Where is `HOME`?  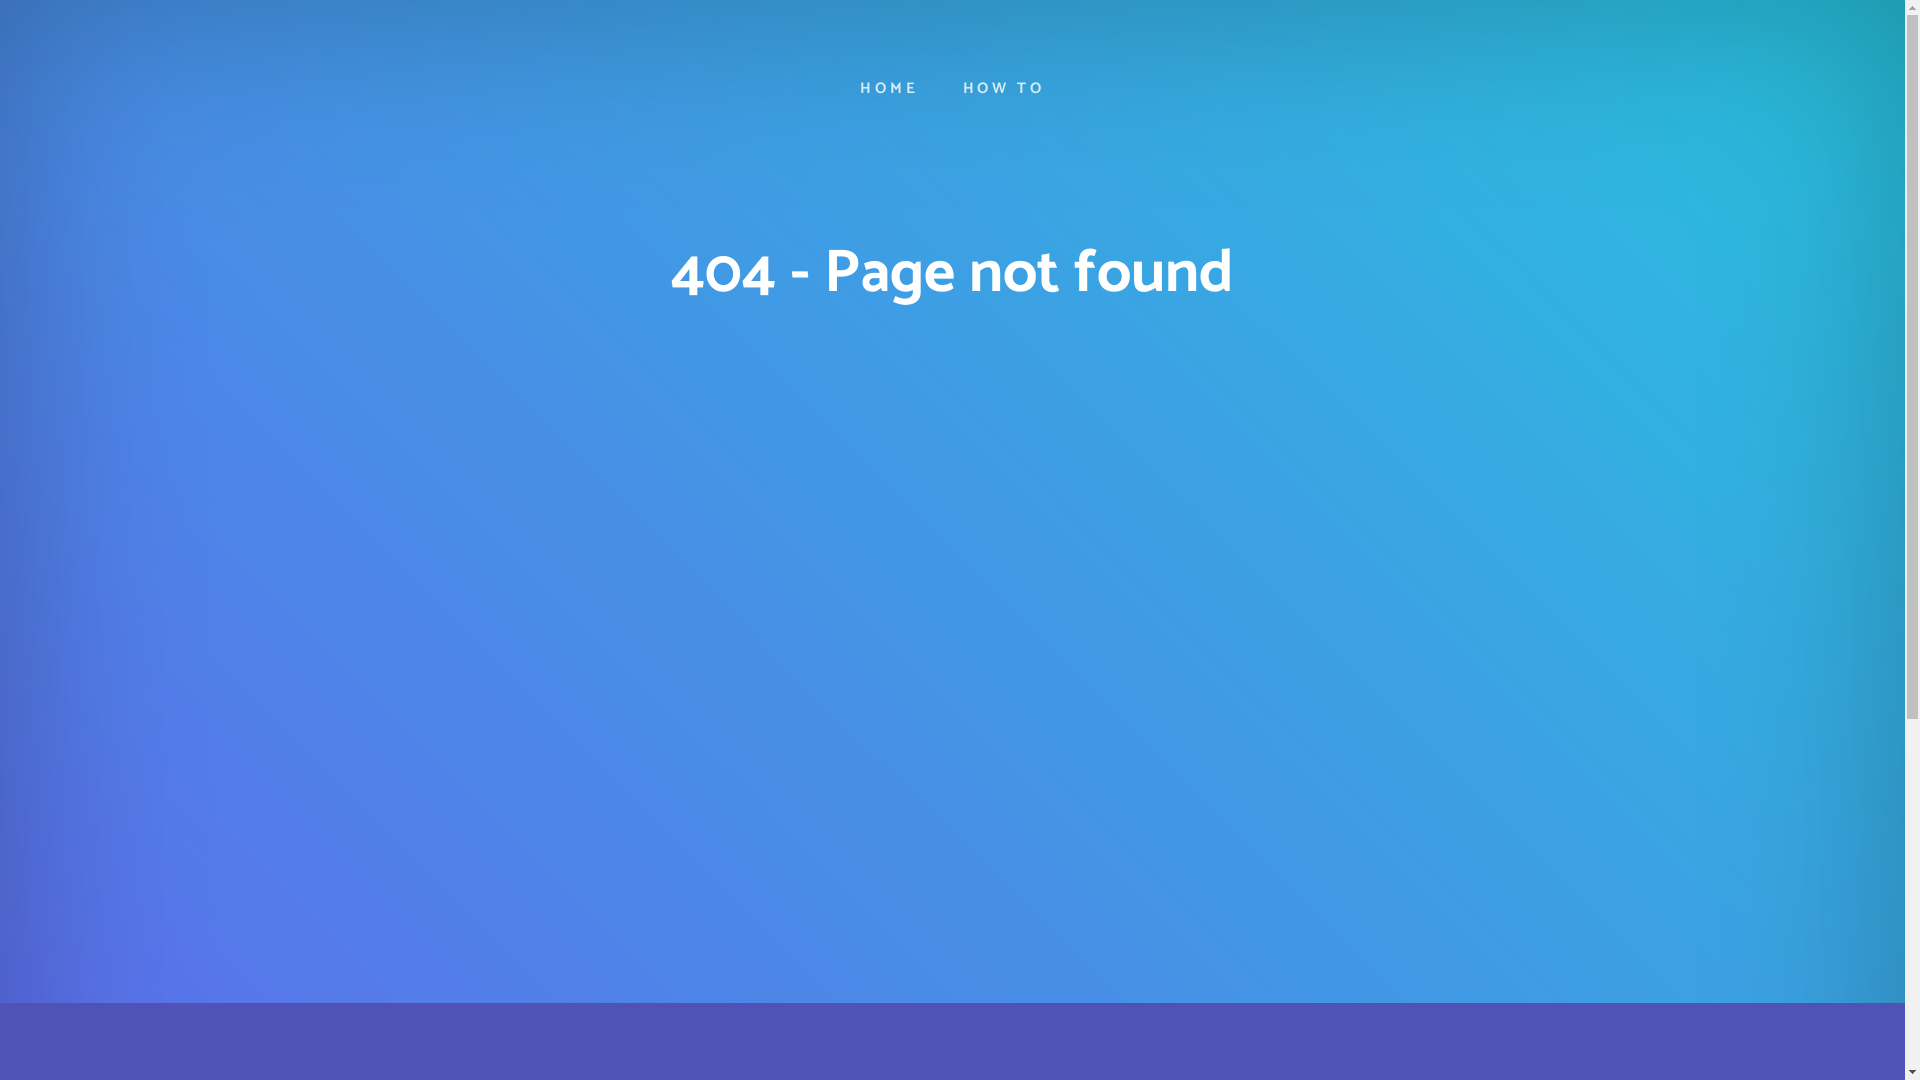
HOME is located at coordinates (889, 88).